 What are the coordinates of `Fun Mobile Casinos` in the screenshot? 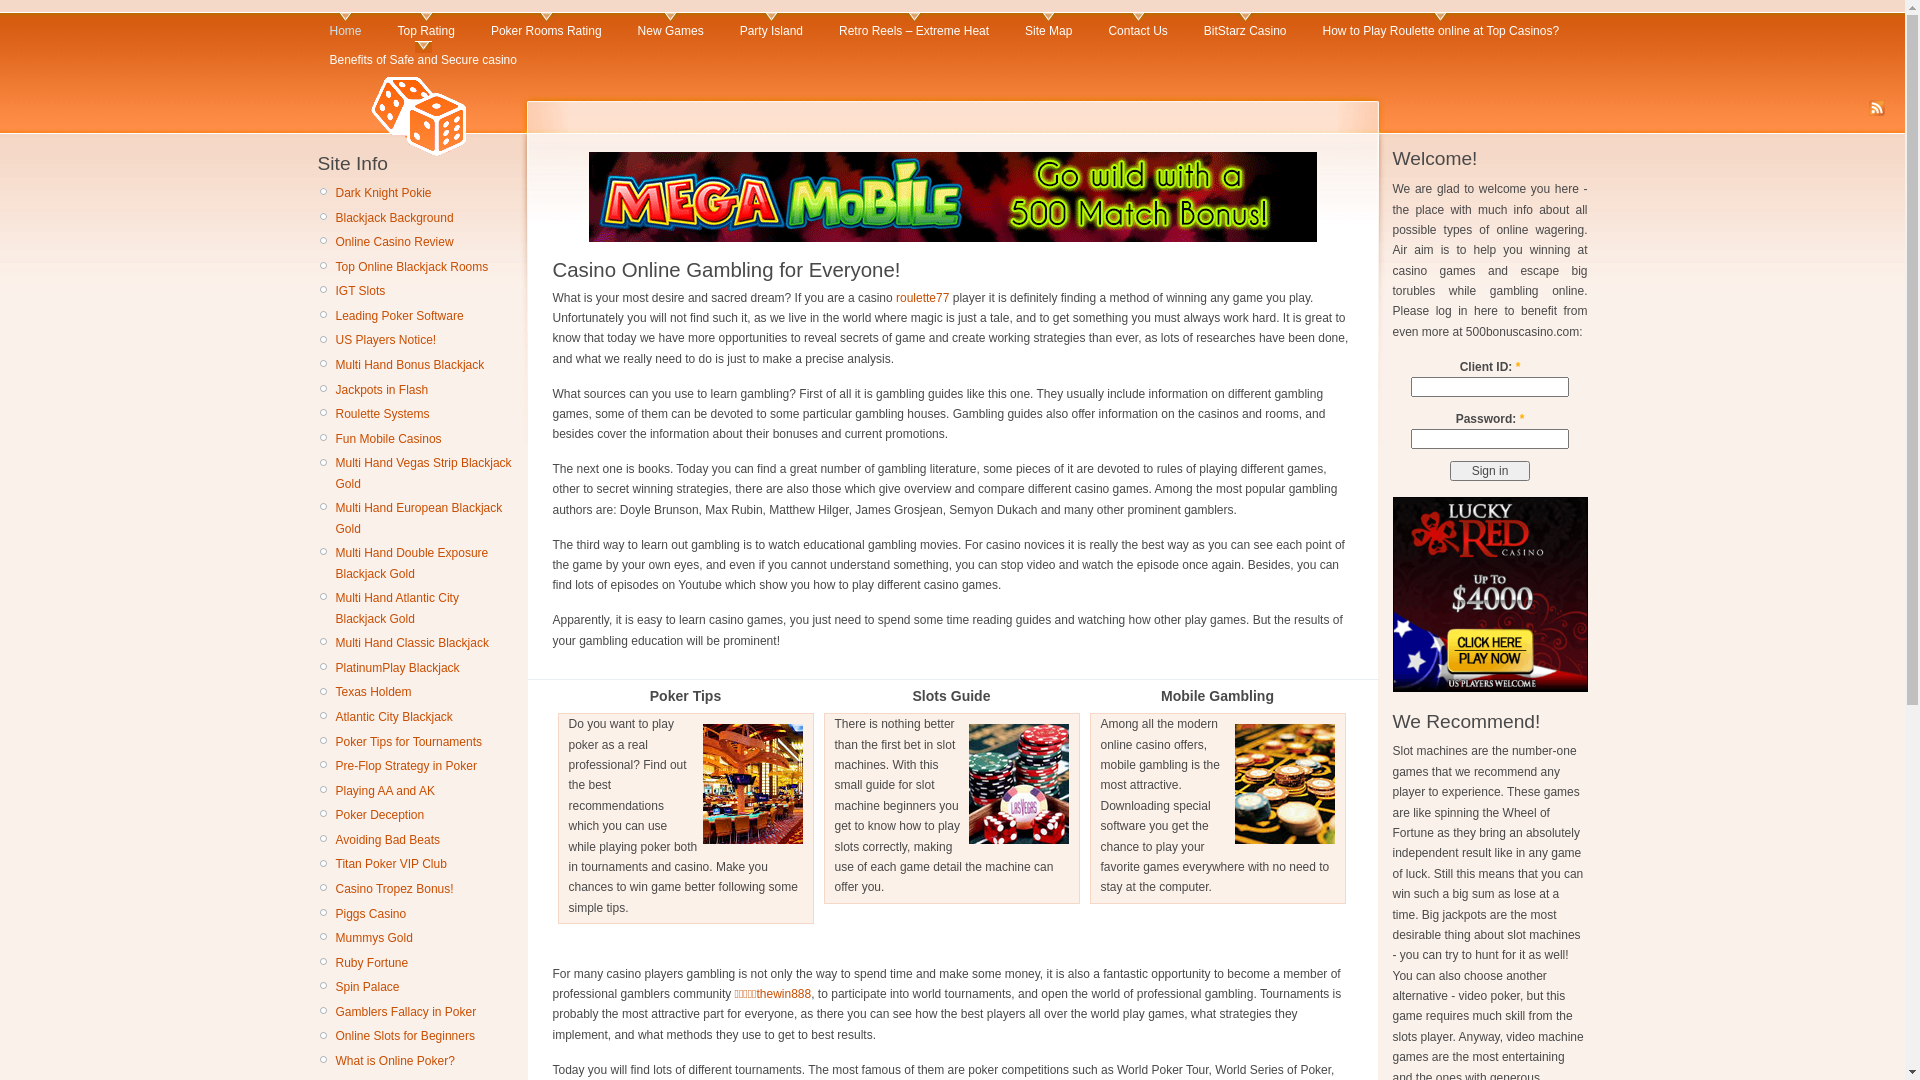 It's located at (389, 439).